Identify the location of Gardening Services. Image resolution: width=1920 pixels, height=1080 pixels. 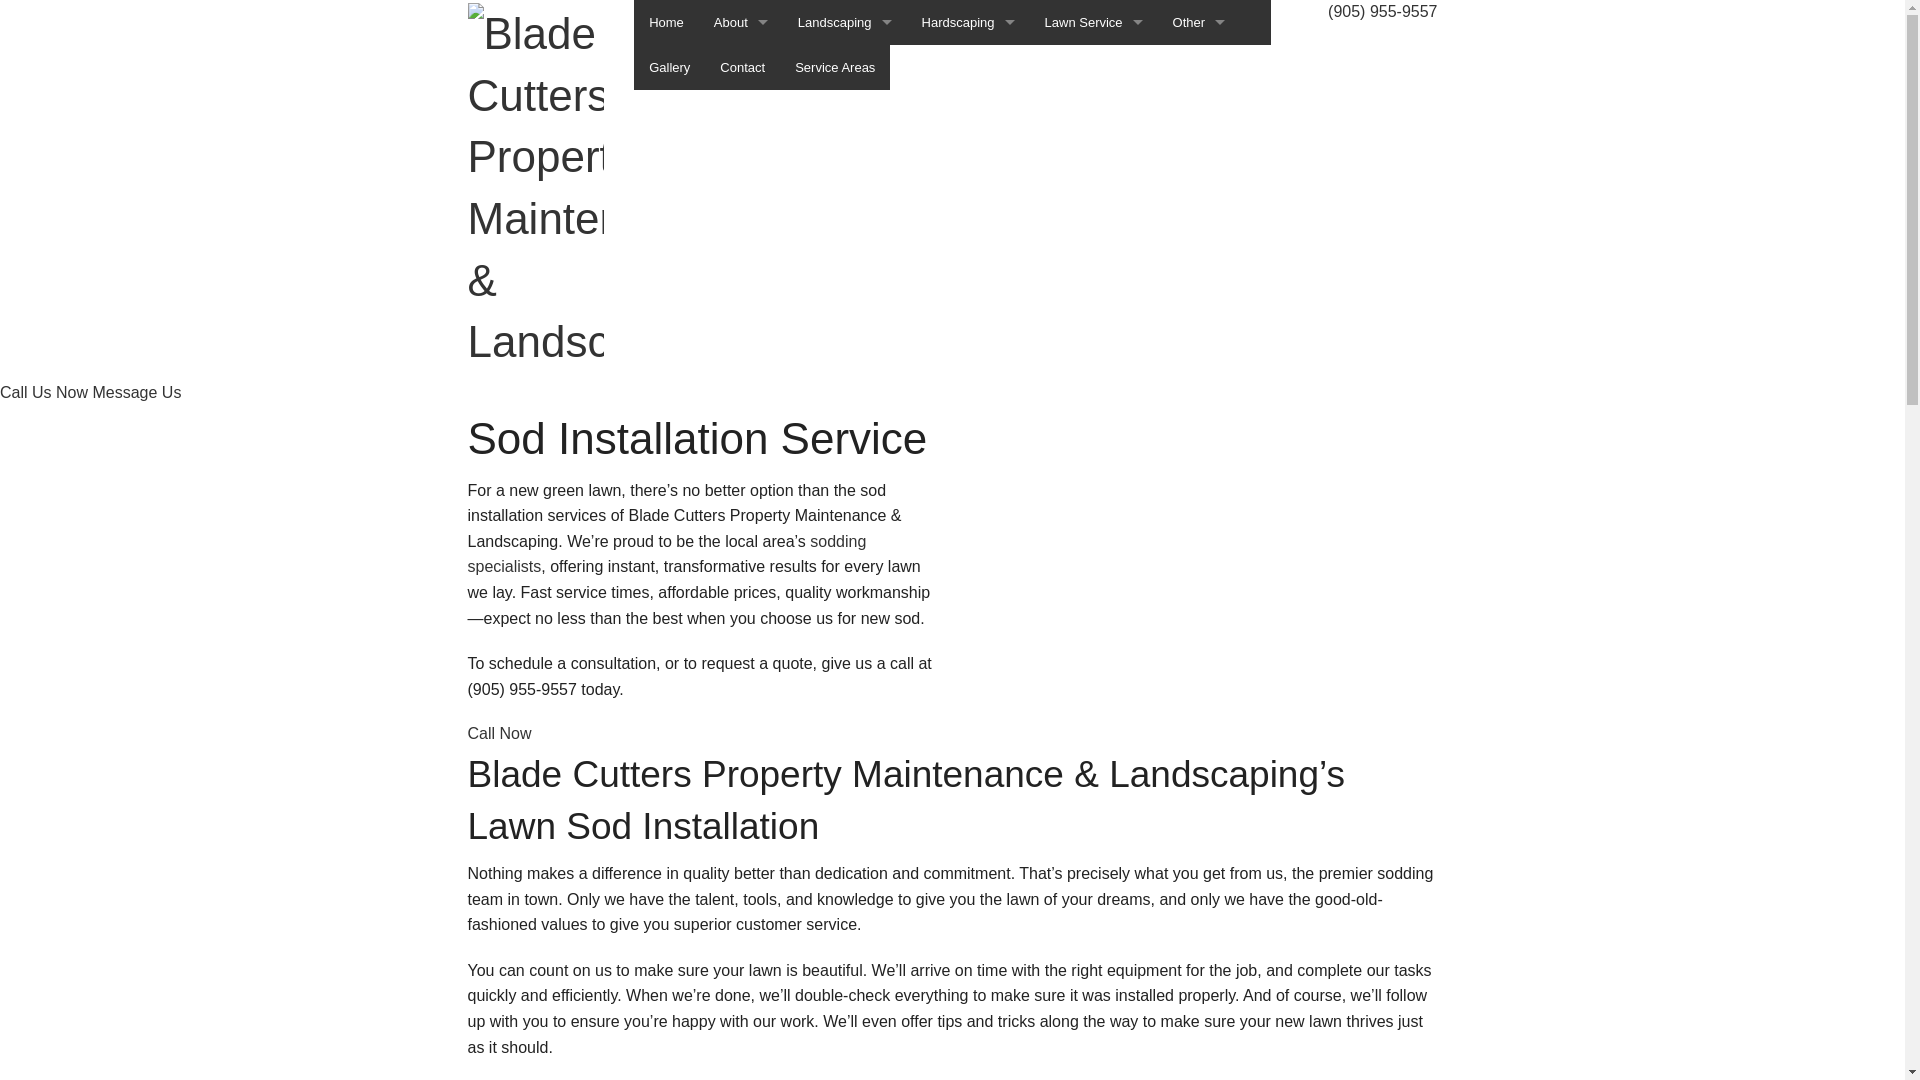
(845, 68).